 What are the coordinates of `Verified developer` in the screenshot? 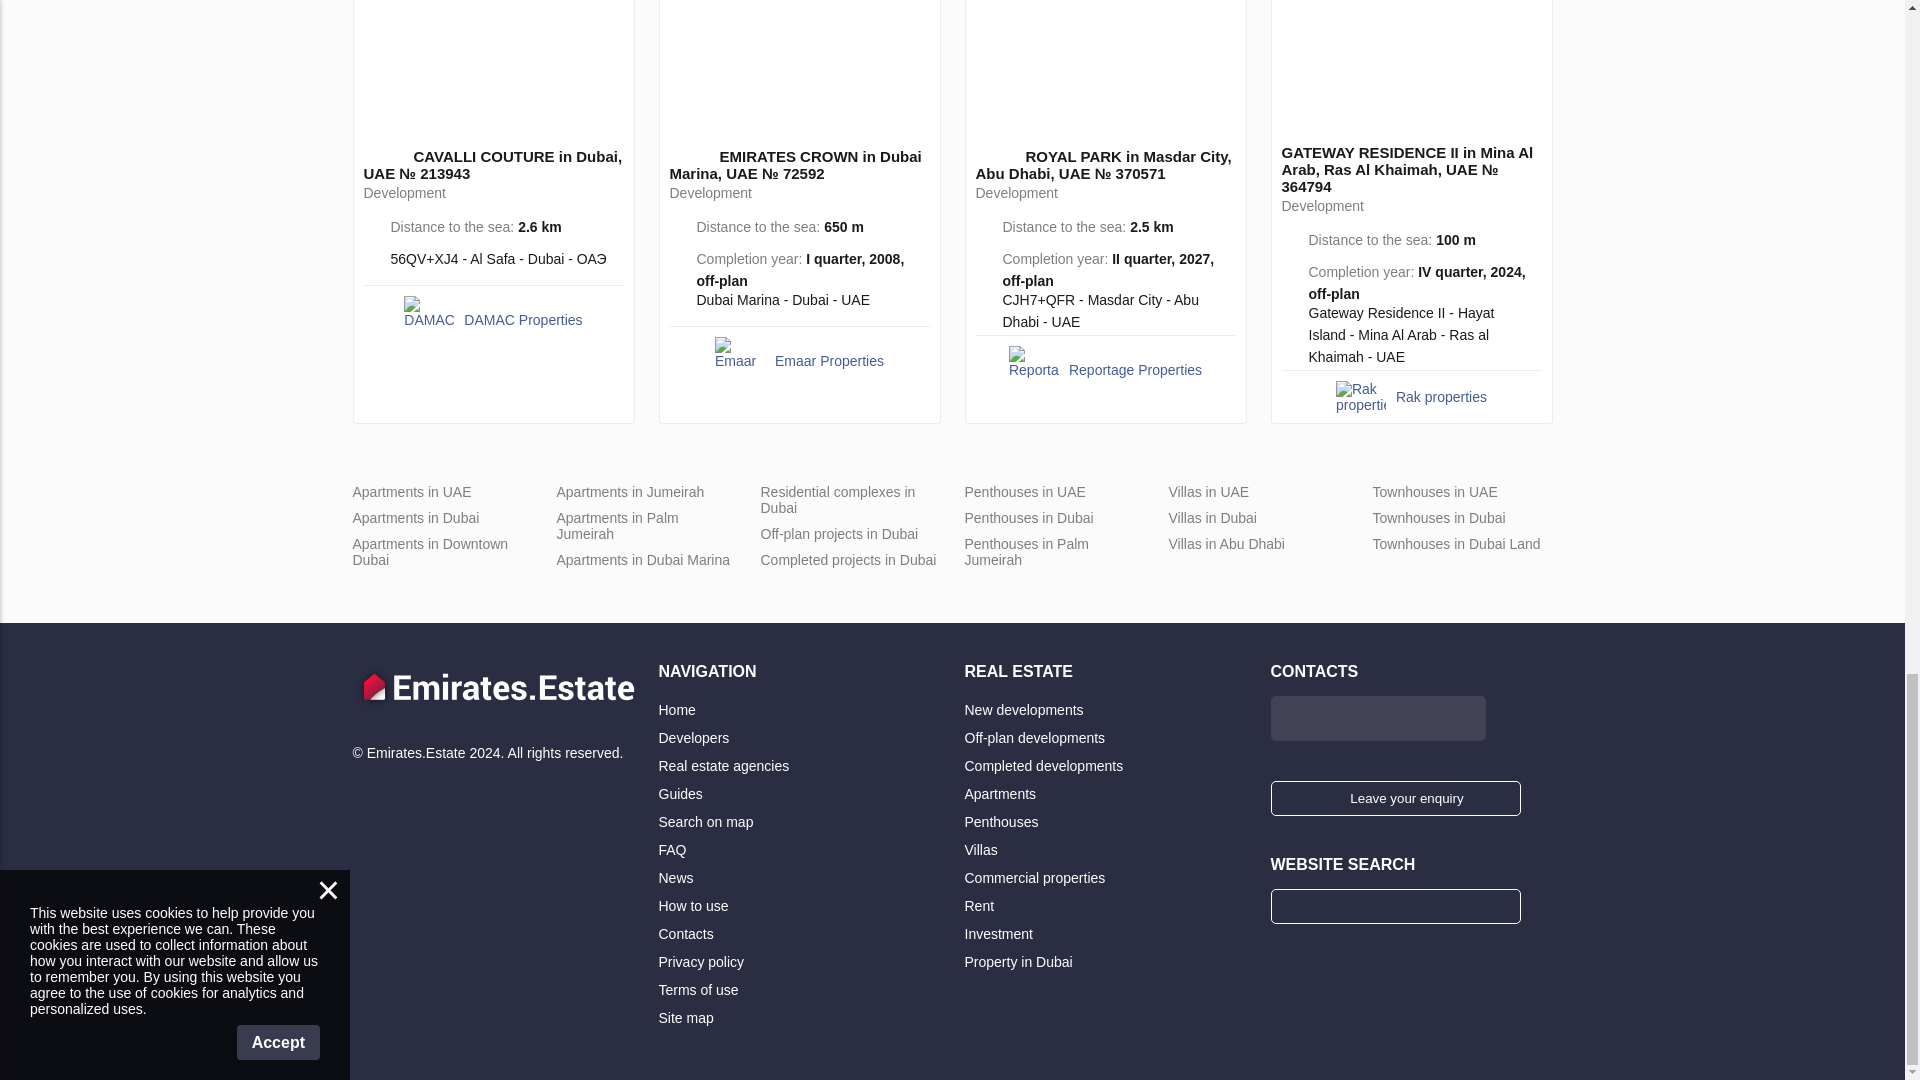 It's located at (706, 154).